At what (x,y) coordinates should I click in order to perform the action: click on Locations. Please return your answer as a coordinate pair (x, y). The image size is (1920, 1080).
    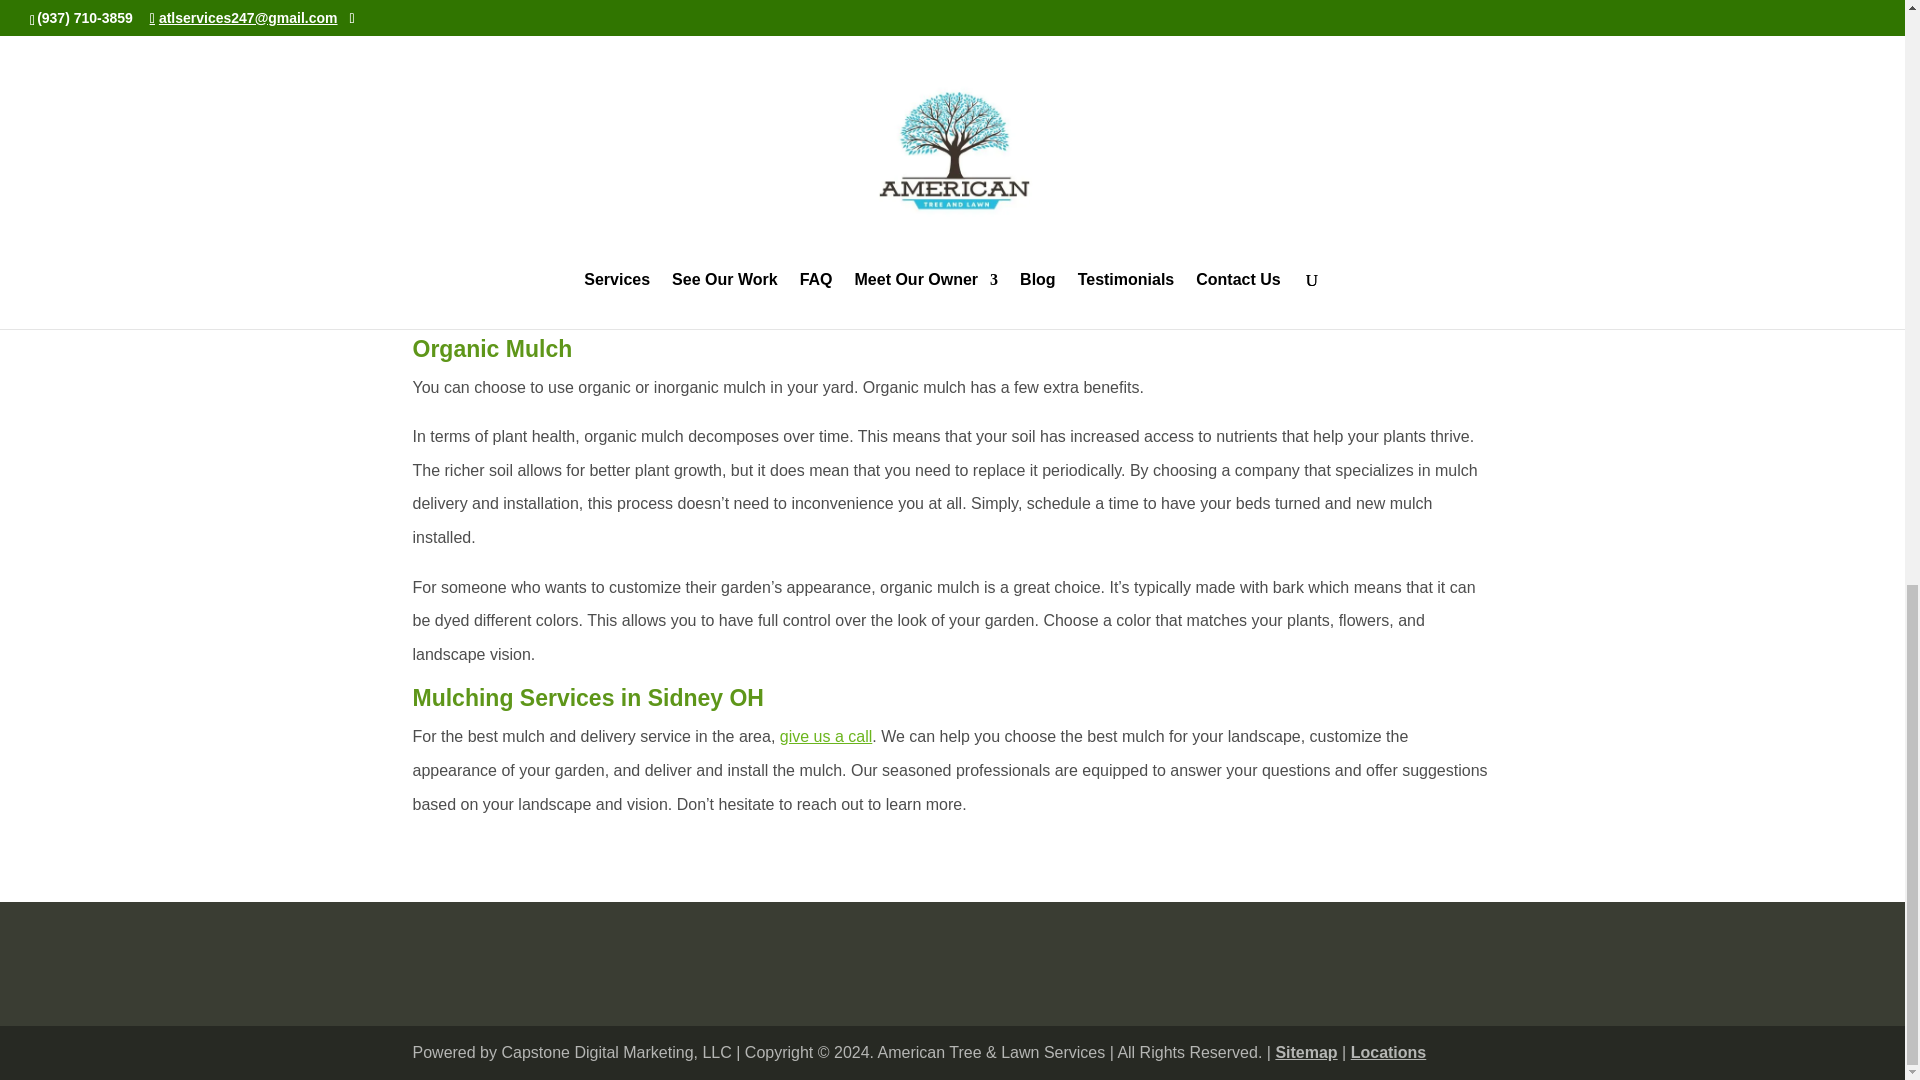
    Looking at the image, I should click on (1388, 1052).